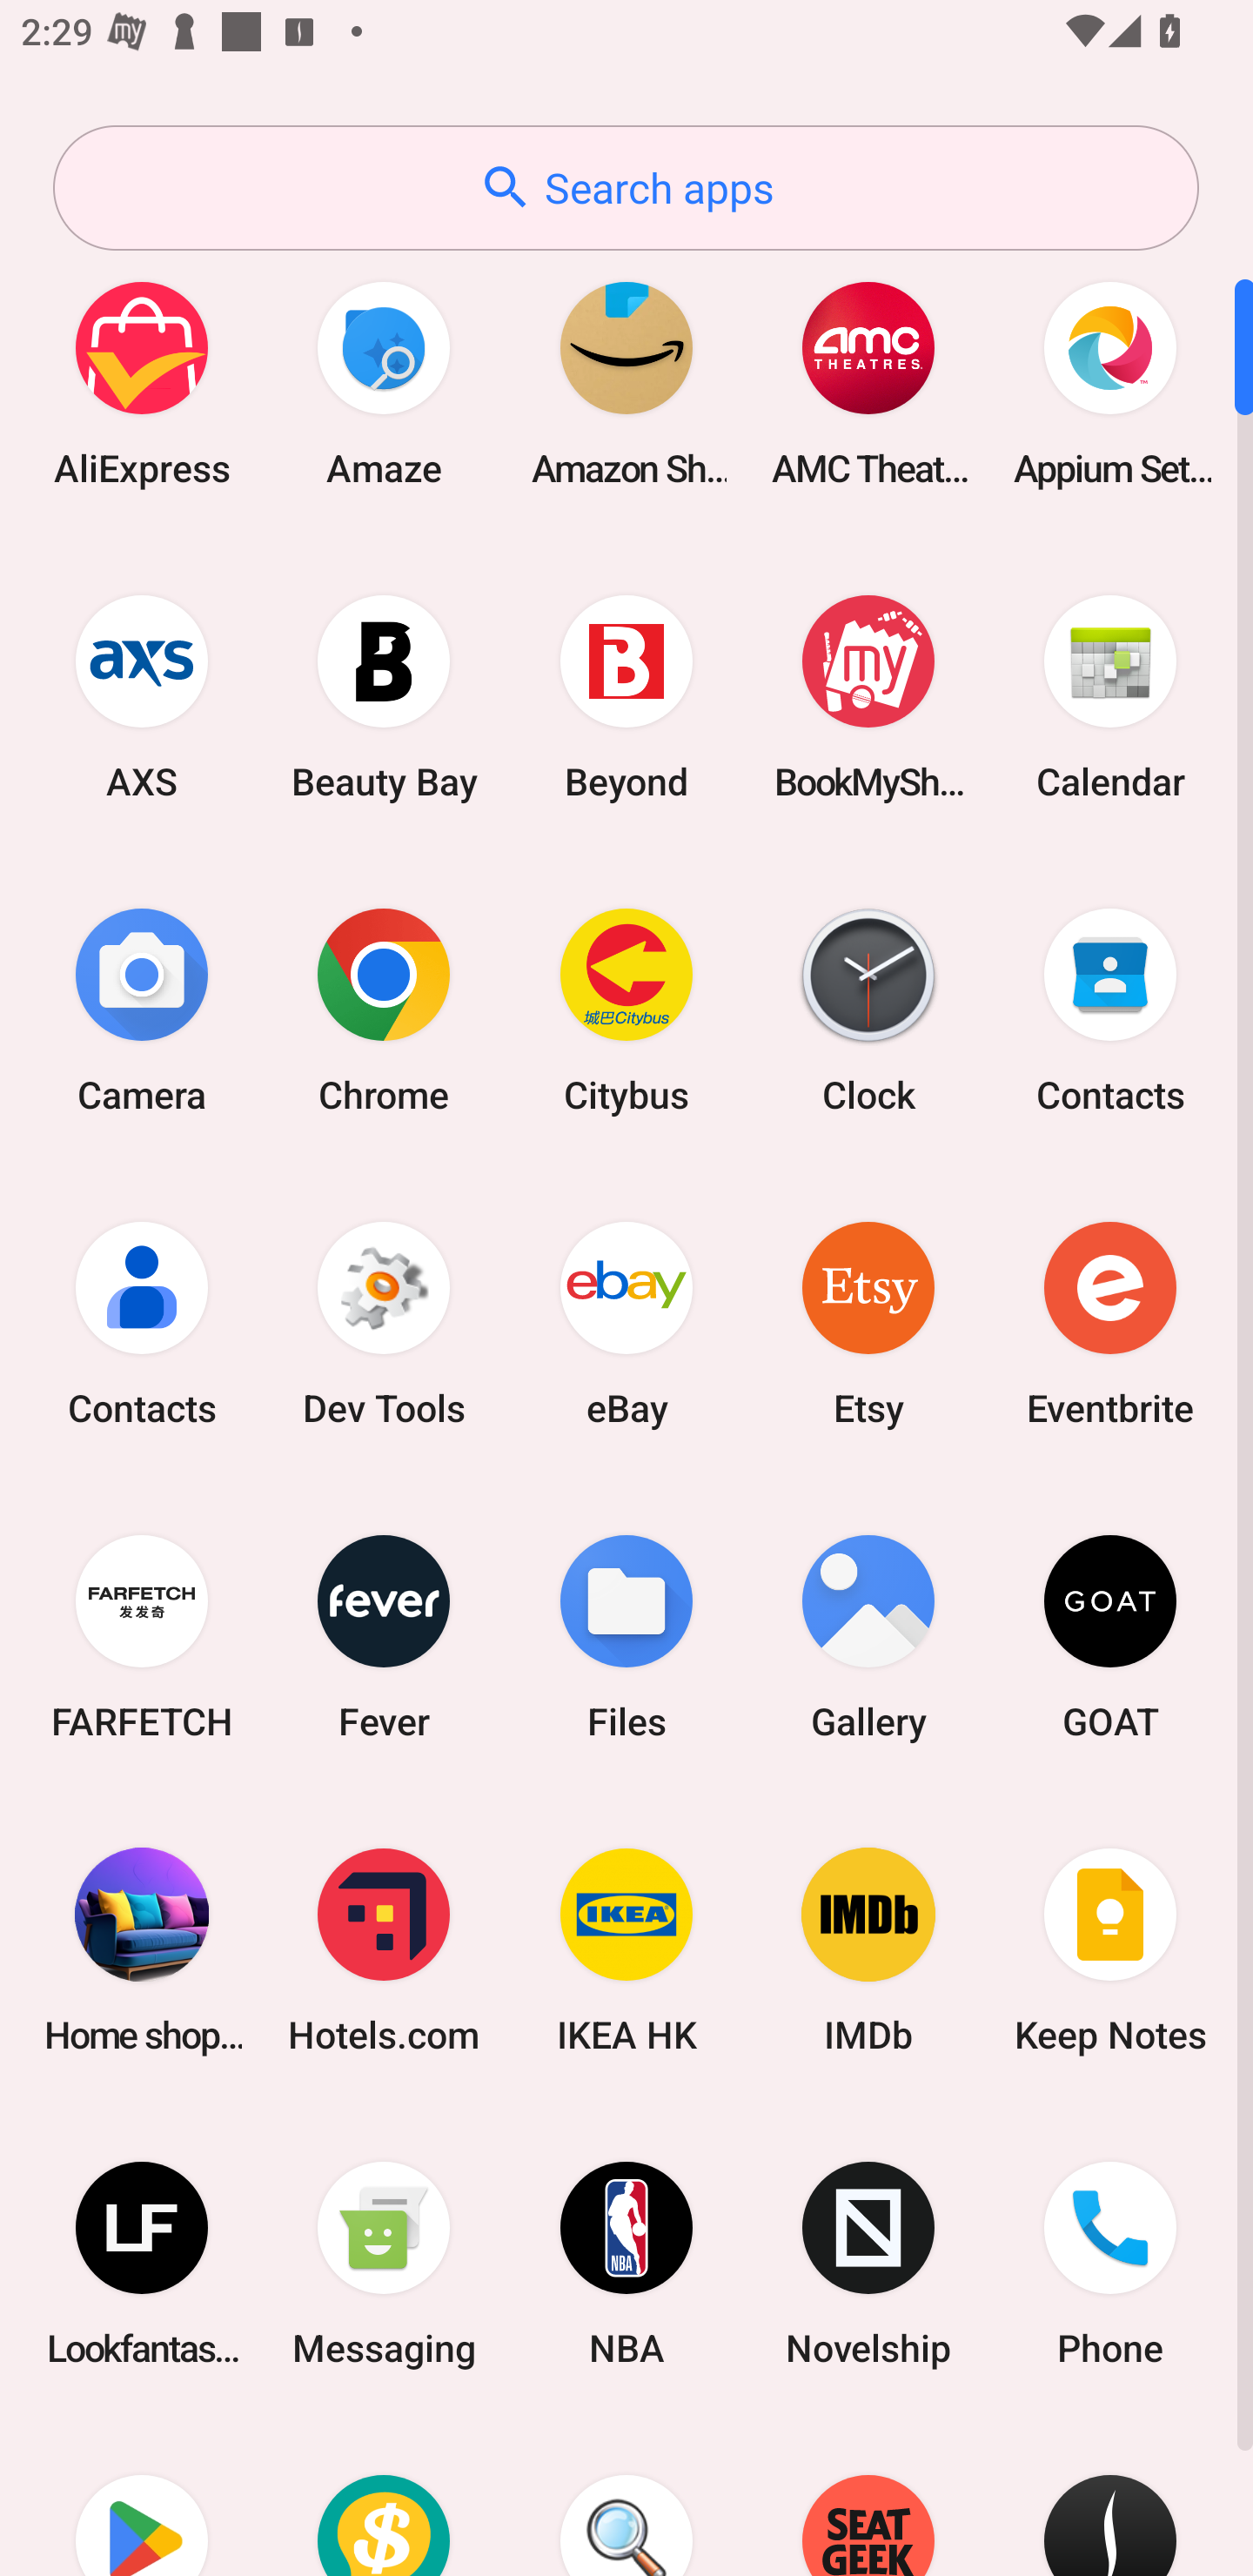 Image resolution: width=1253 pixels, height=2576 pixels. I want to click on Search, so click(626, 2499).